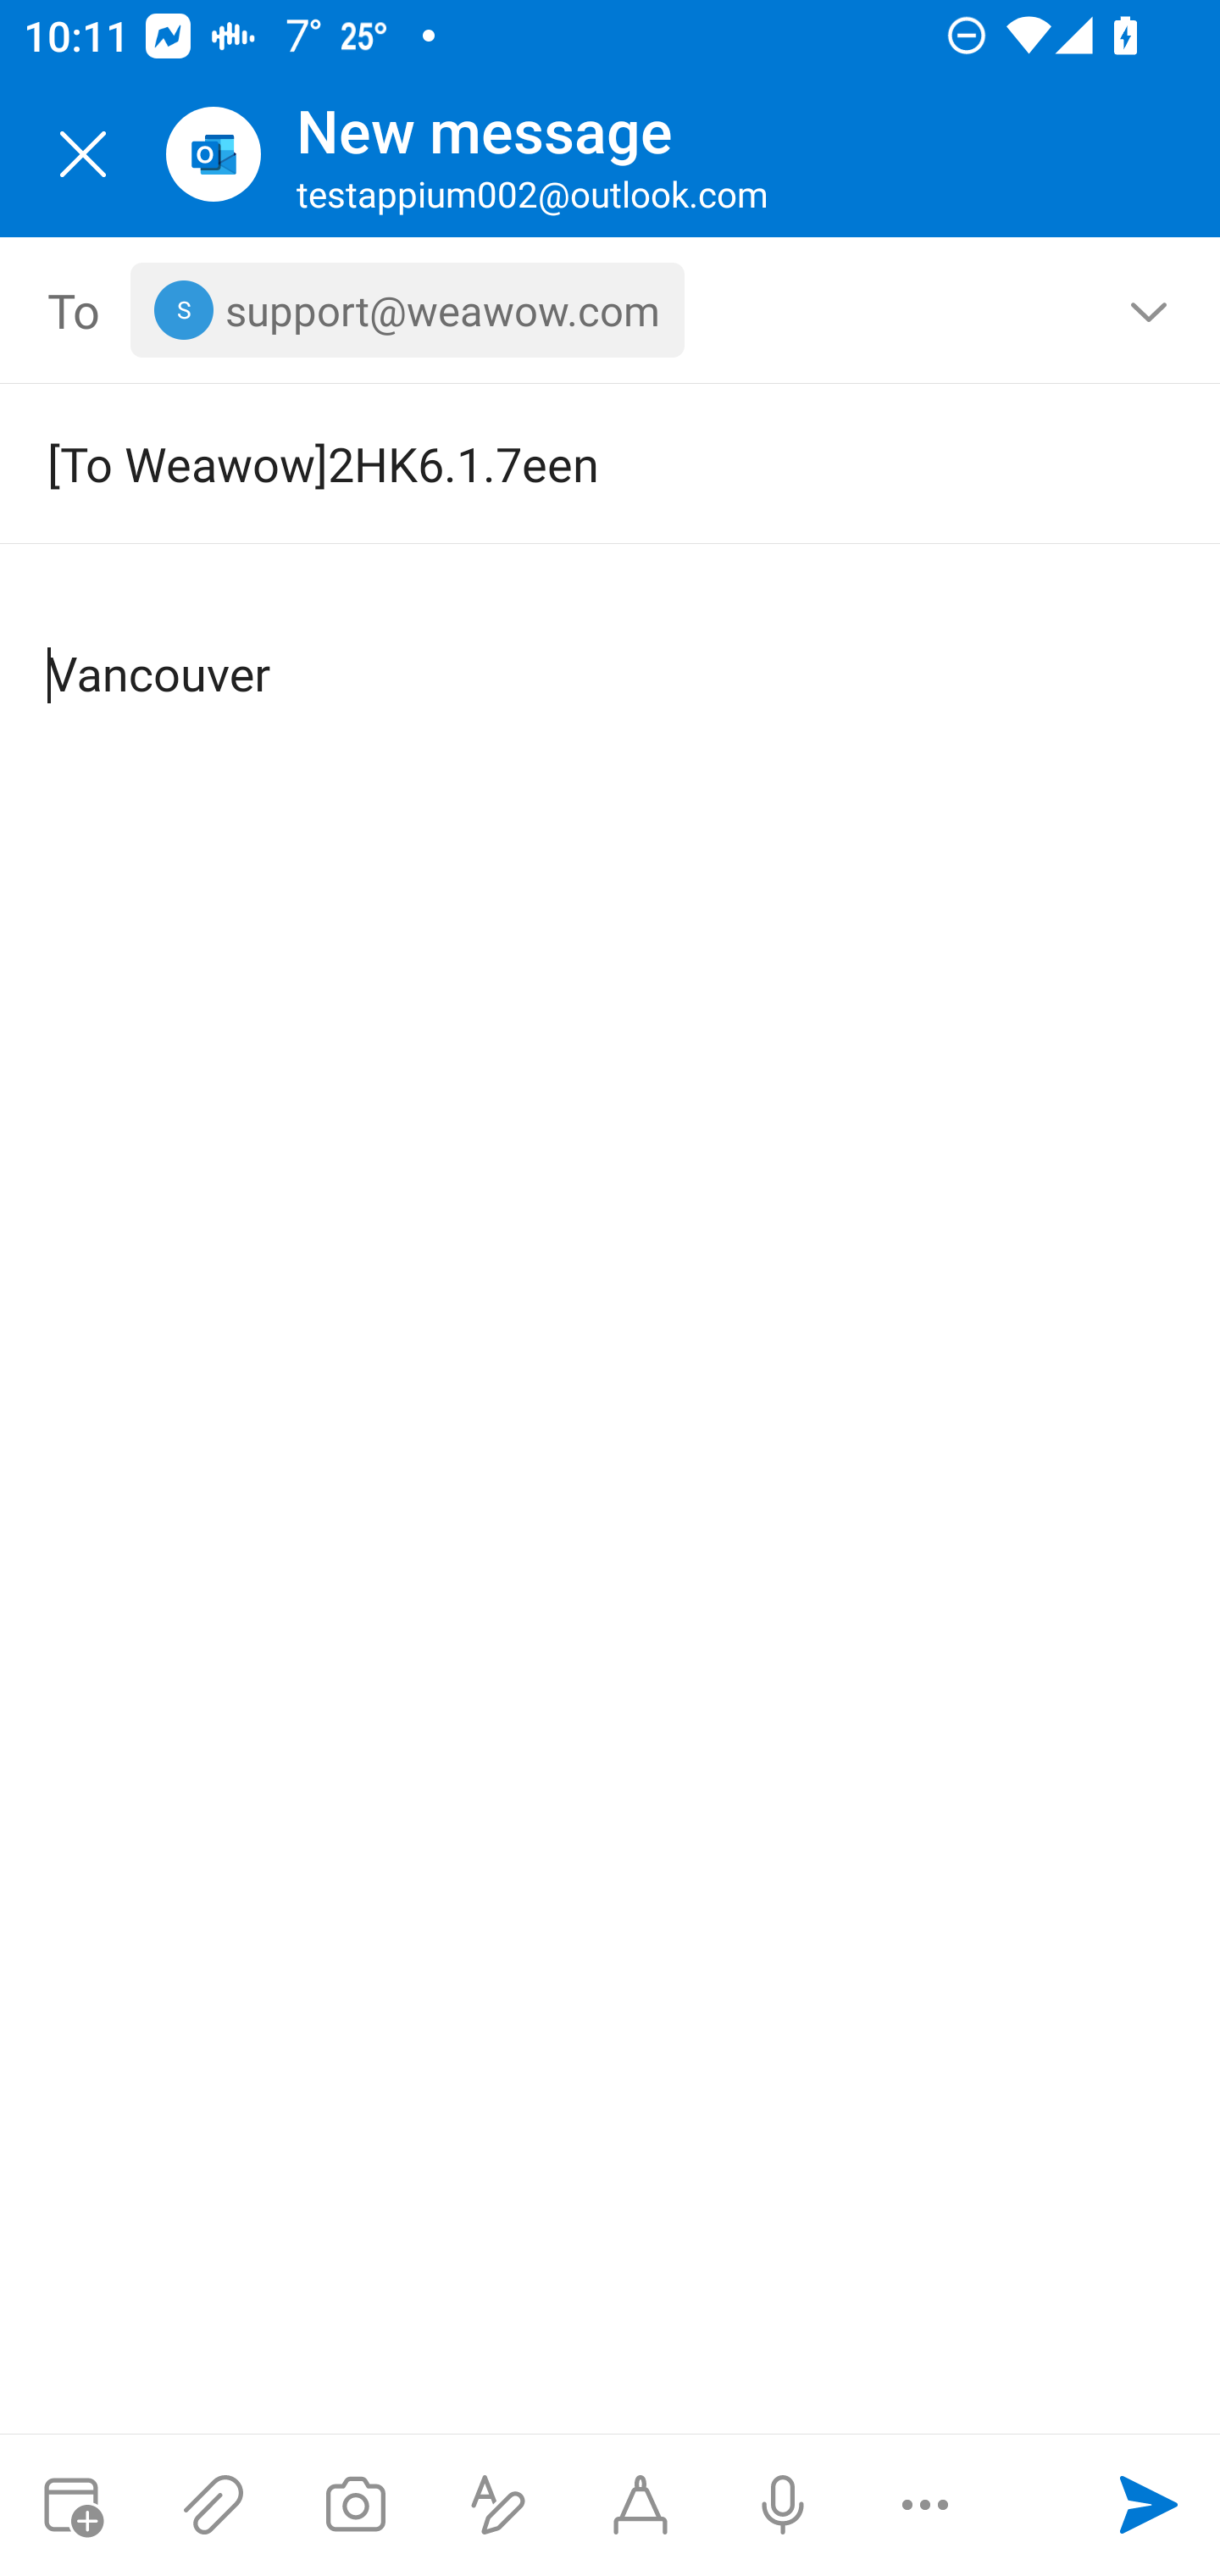 The image size is (1220, 2576). I want to click on Start Ink compose, so click(640, 2505).